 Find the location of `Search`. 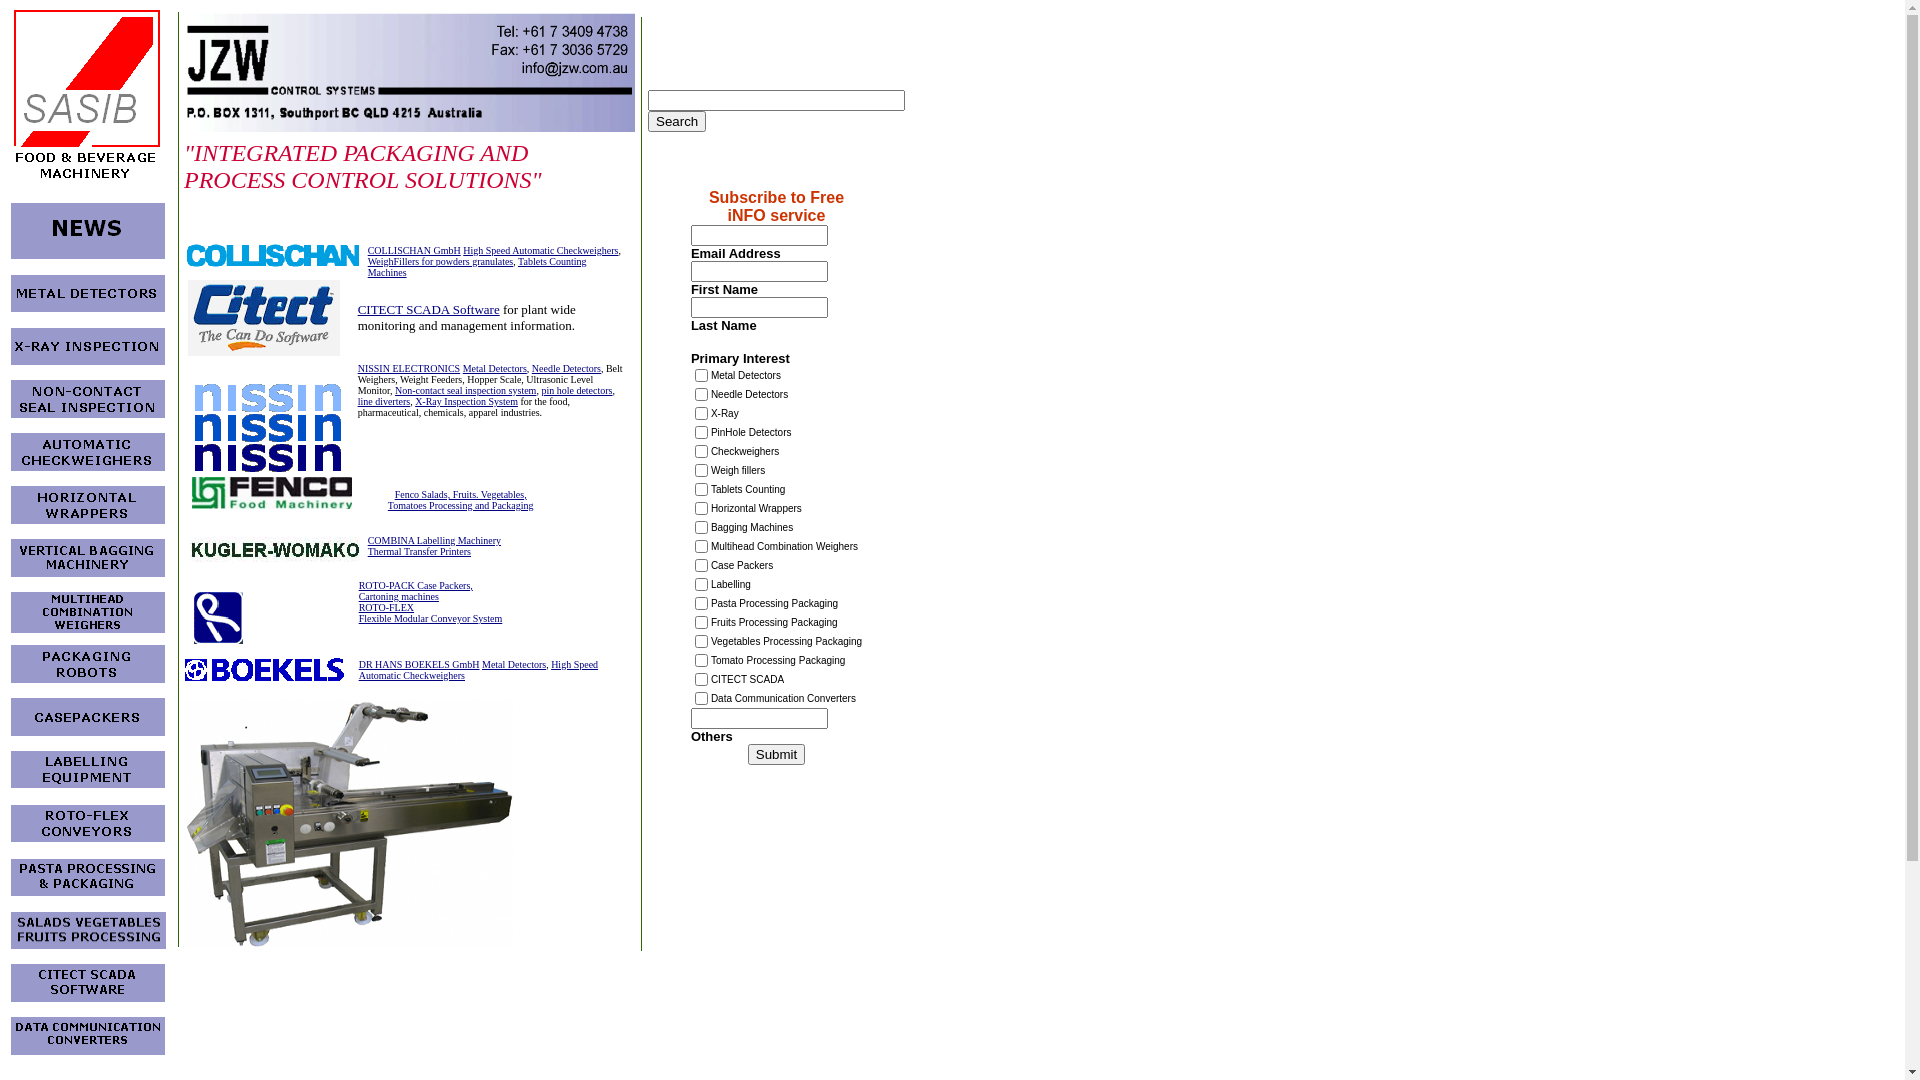

Search is located at coordinates (677, 122).